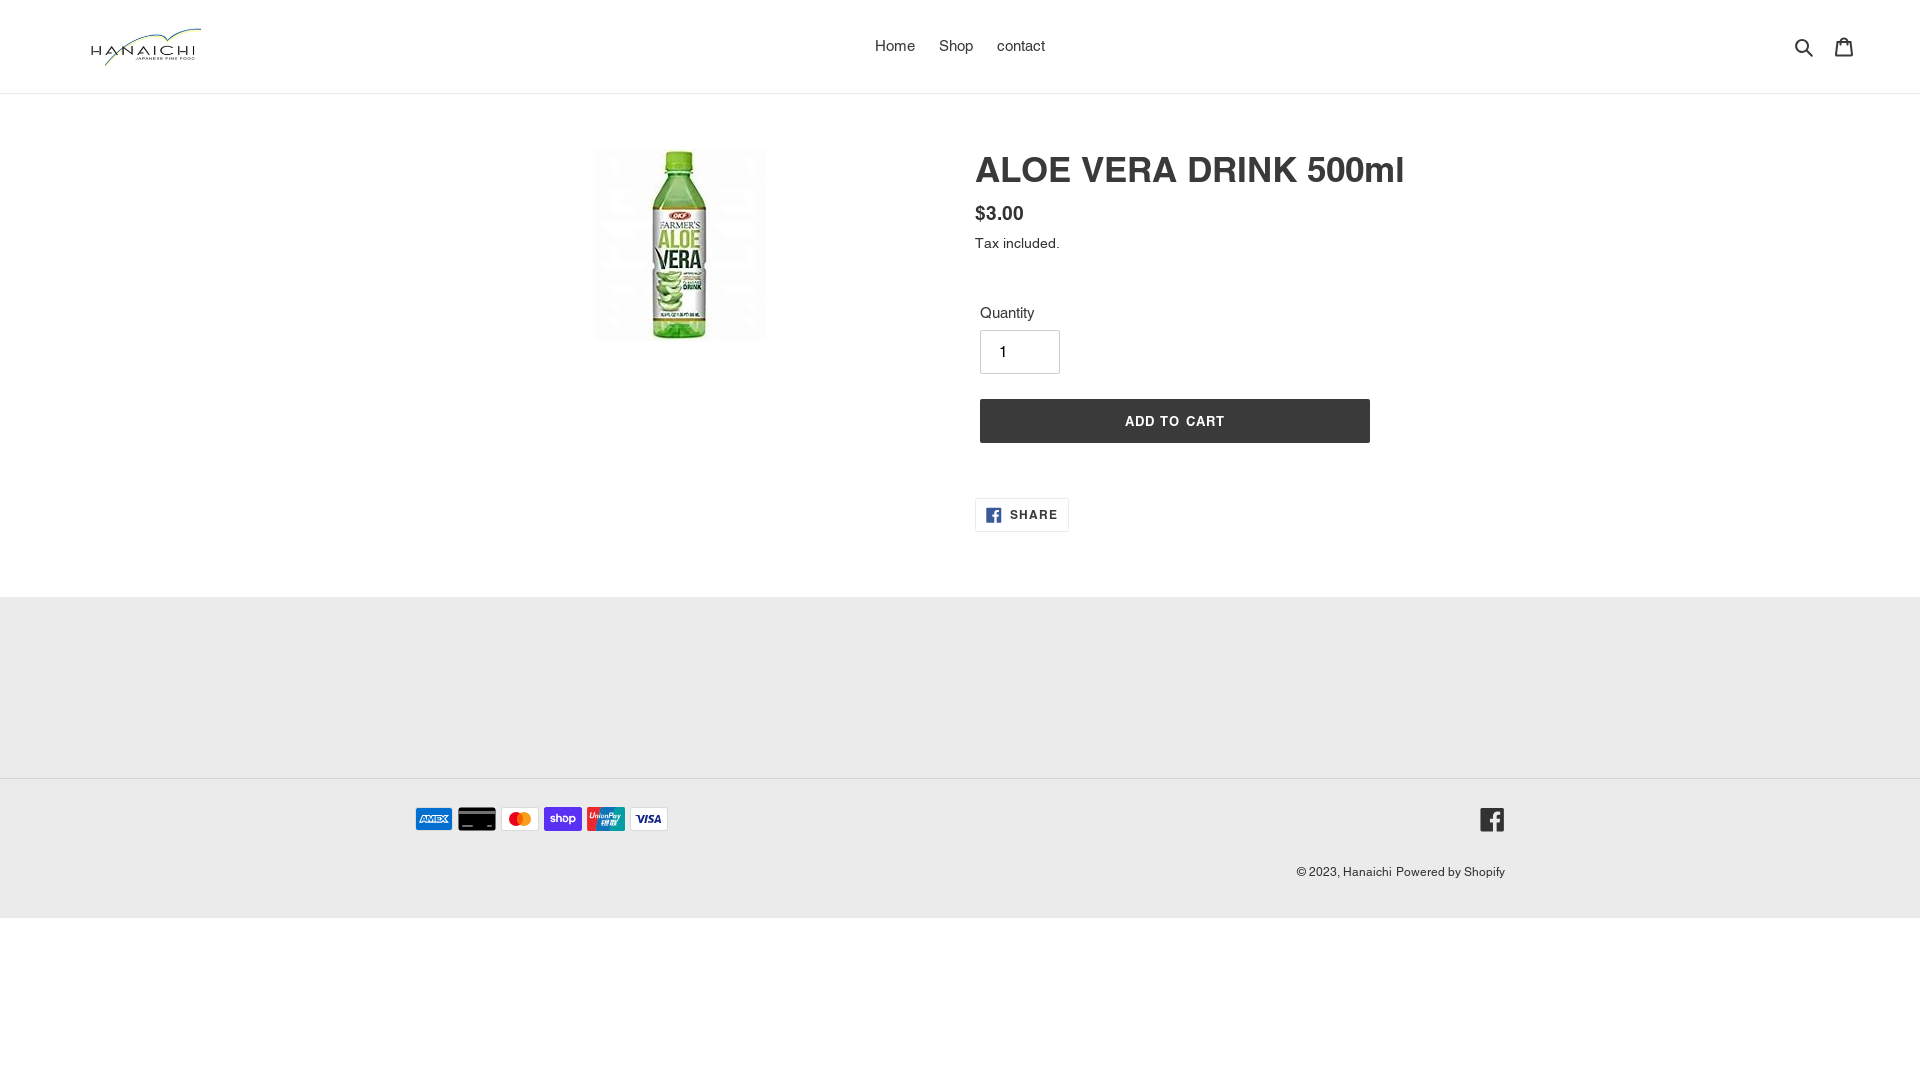  Describe the element at coordinates (1492, 820) in the screenshot. I see `Facebook` at that location.